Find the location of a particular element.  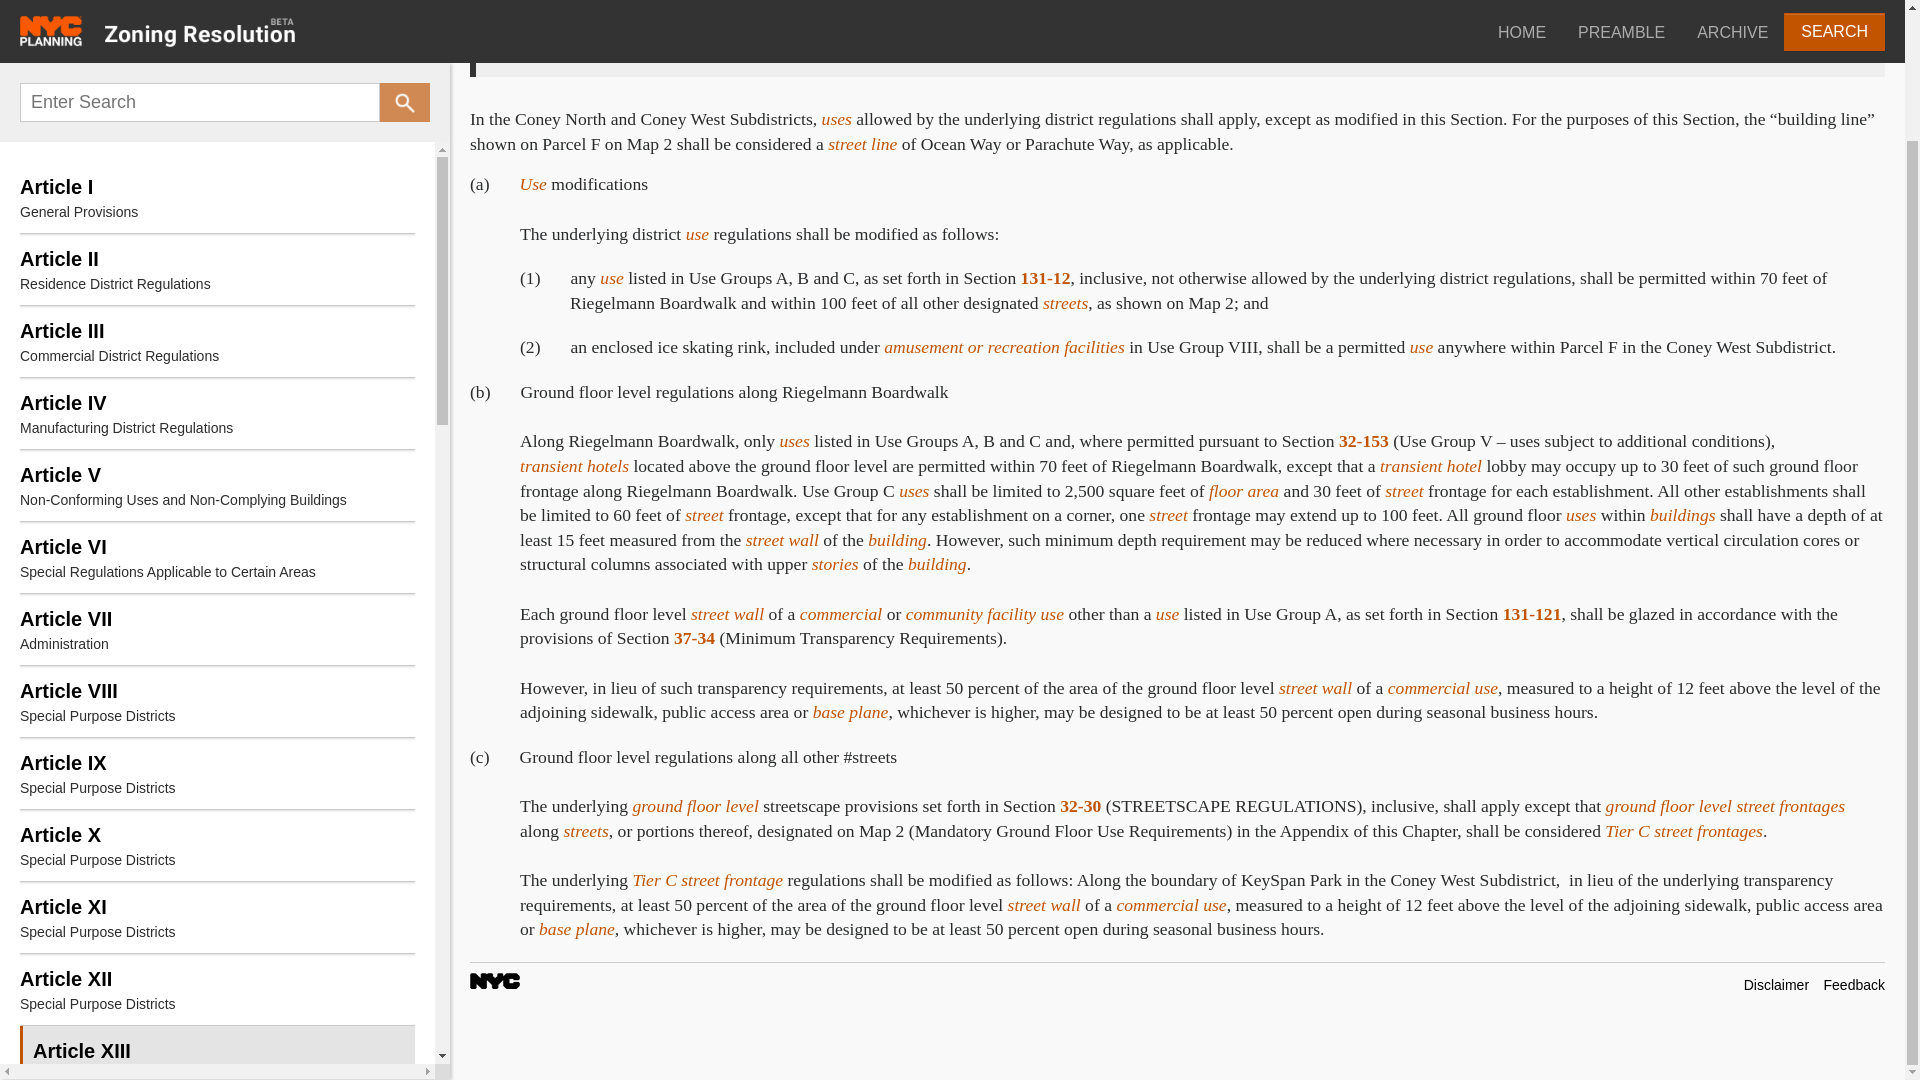

Amendment History is located at coordinates (216, 410).